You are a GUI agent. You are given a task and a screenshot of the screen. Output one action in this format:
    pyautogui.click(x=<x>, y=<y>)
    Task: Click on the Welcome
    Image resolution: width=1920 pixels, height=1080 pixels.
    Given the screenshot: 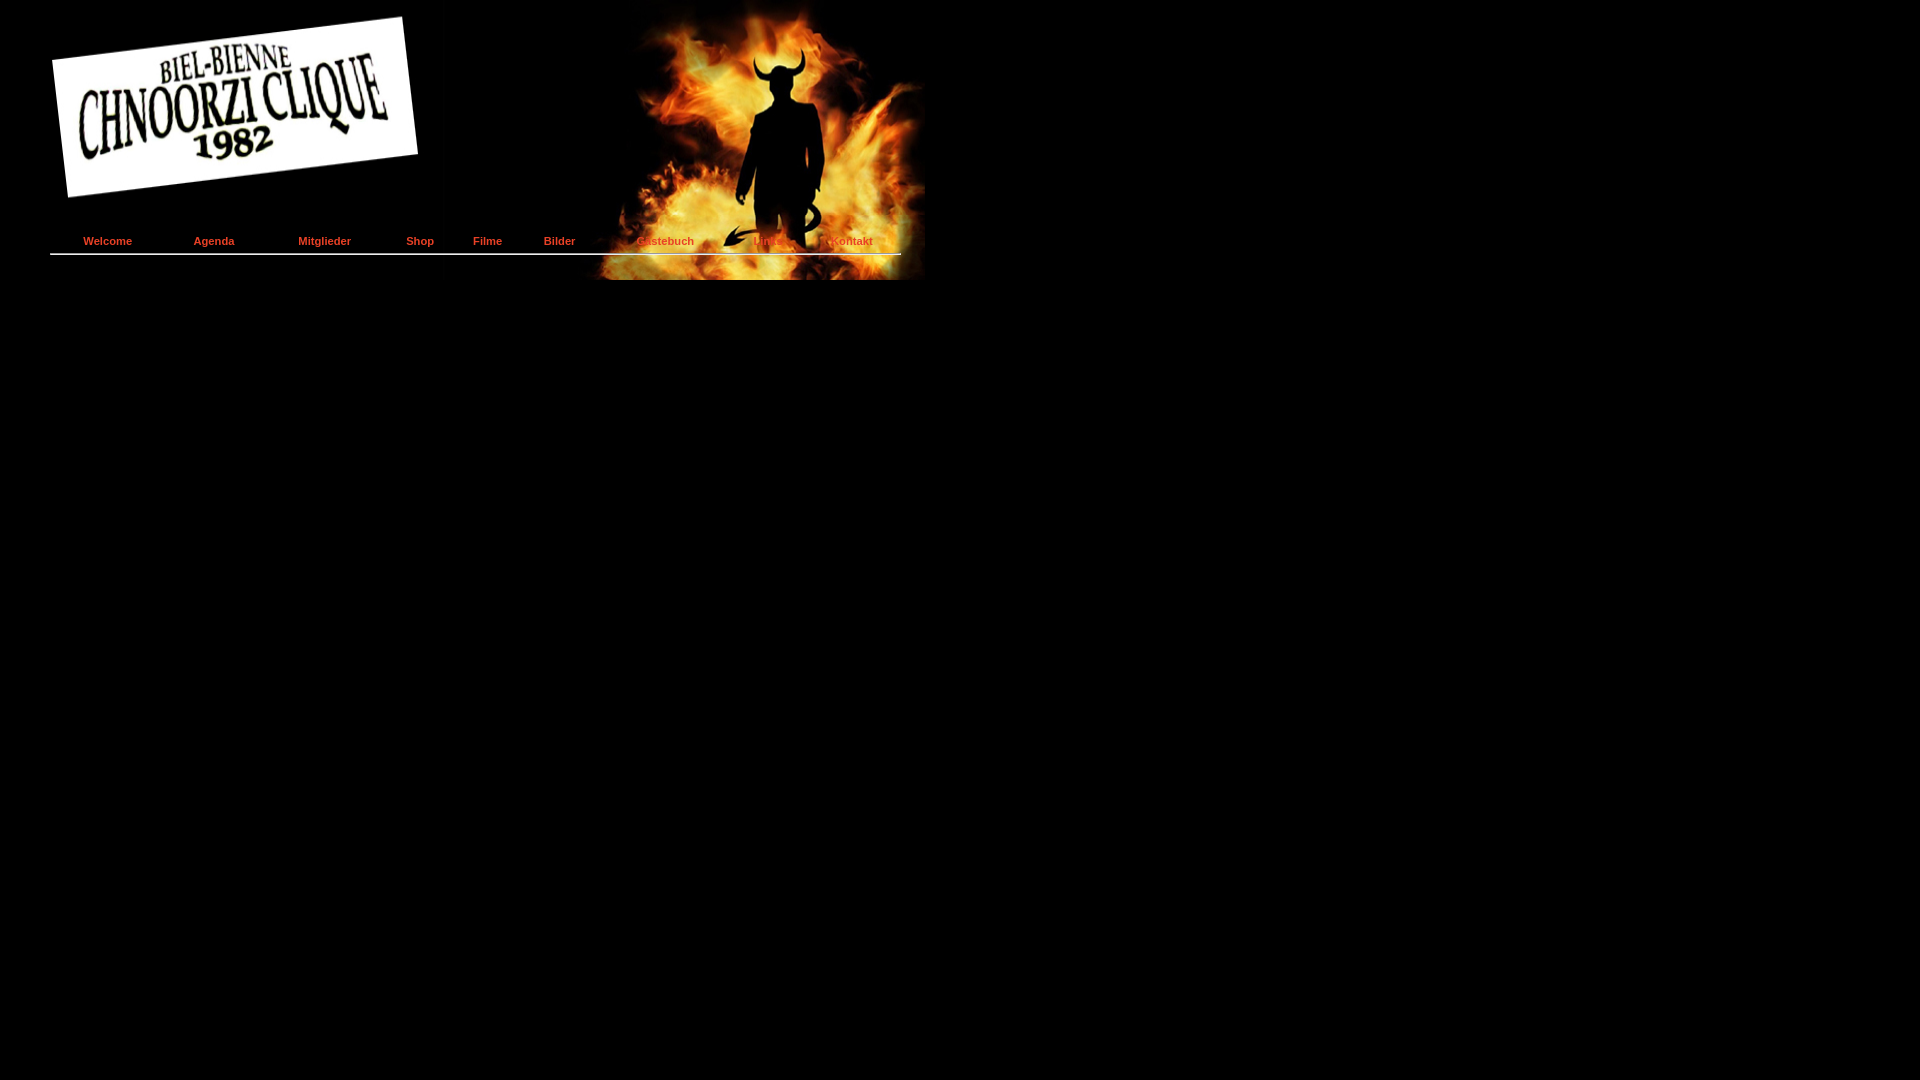 What is the action you would take?
    pyautogui.click(x=108, y=241)
    